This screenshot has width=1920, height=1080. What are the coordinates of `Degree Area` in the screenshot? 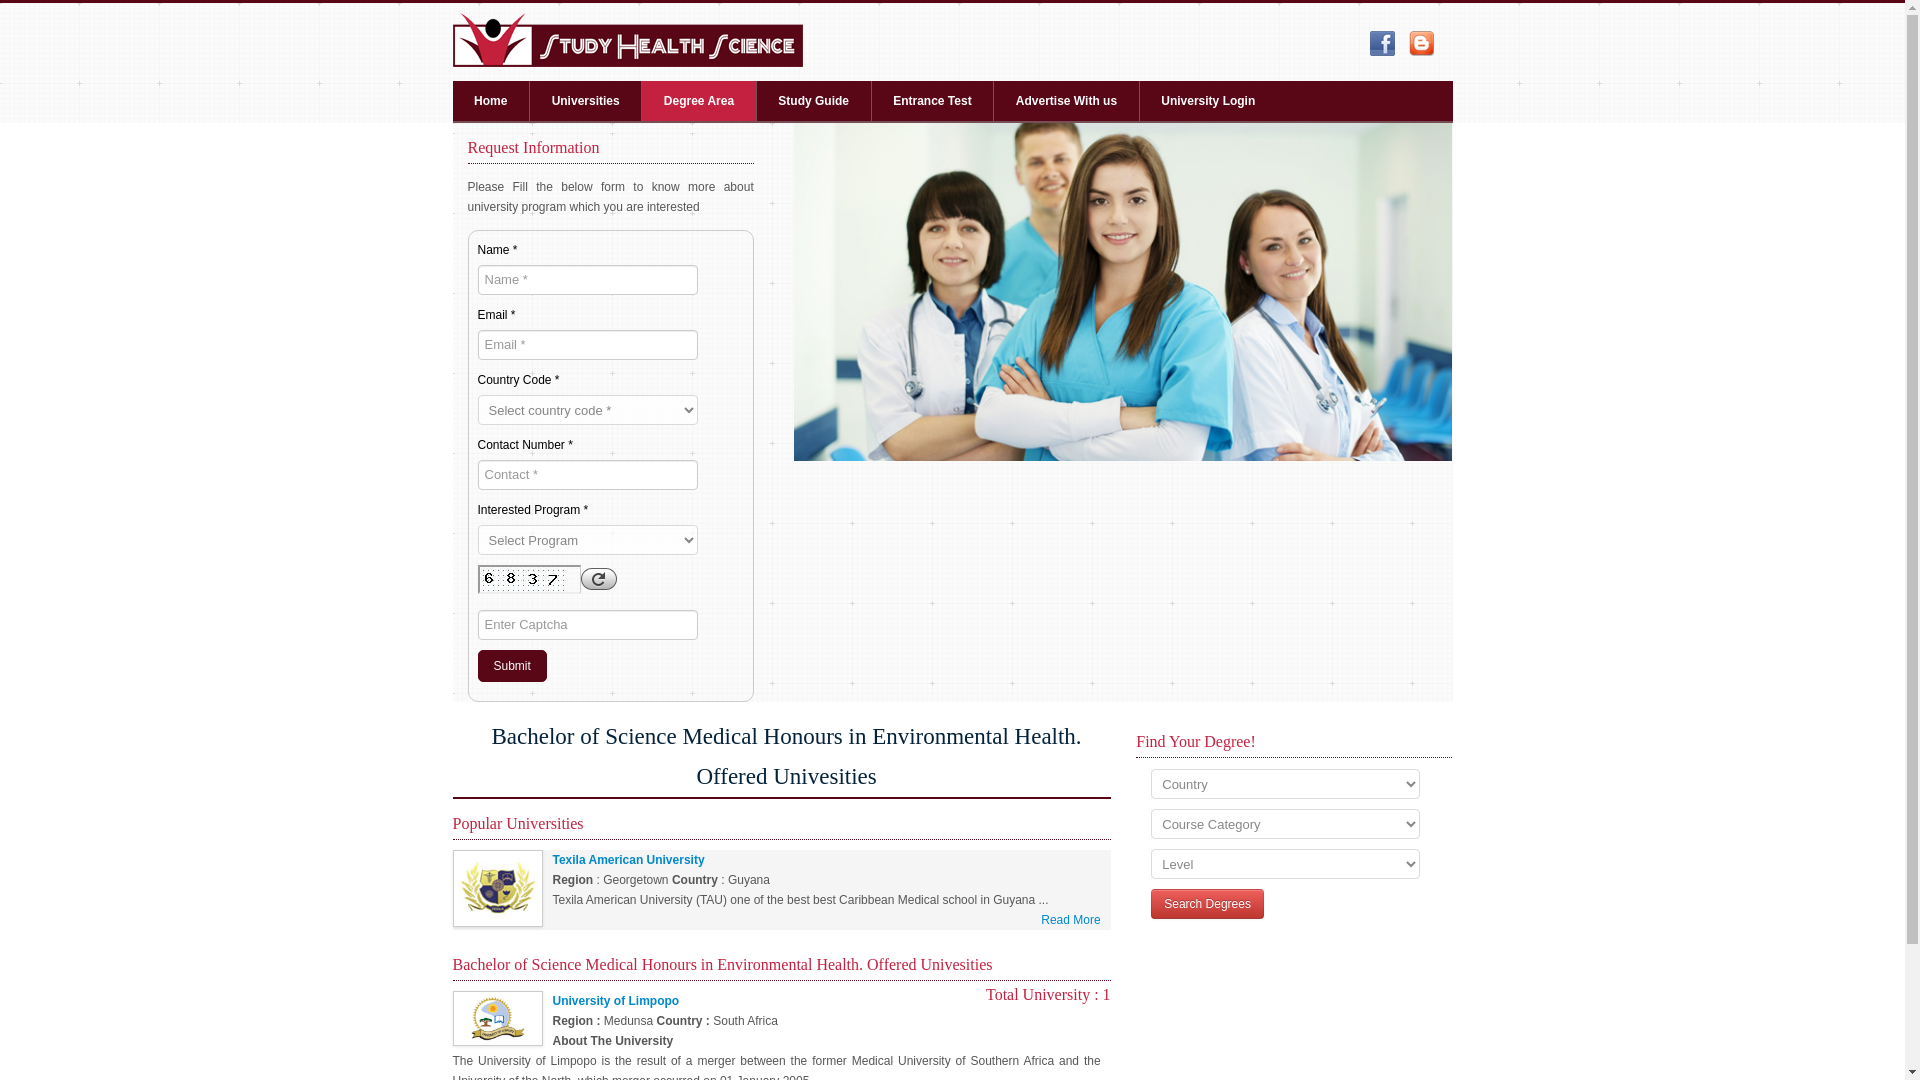 It's located at (698, 100).